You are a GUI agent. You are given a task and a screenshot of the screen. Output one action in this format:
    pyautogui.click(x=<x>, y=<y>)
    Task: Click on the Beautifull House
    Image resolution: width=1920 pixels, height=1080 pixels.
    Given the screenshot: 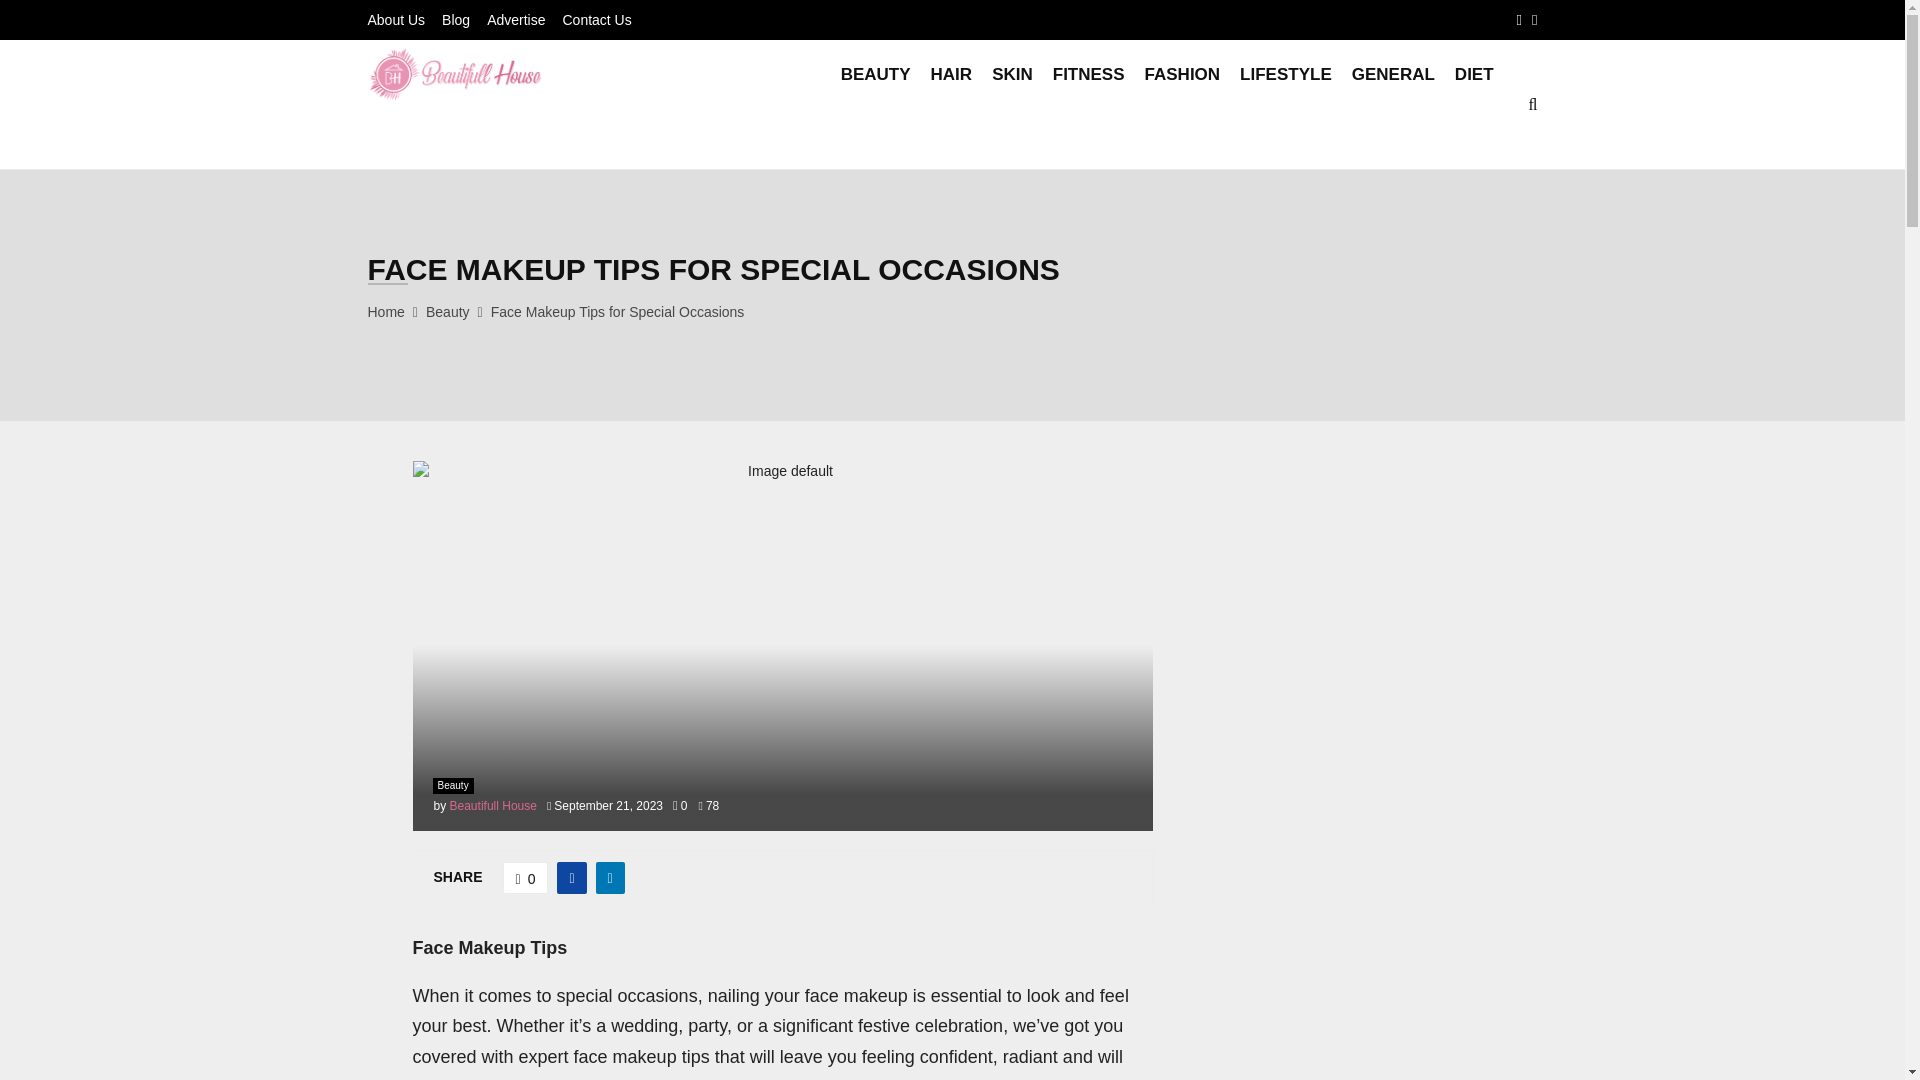 What is the action you would take?
    pyautogui.click(x=493, y=806)
    